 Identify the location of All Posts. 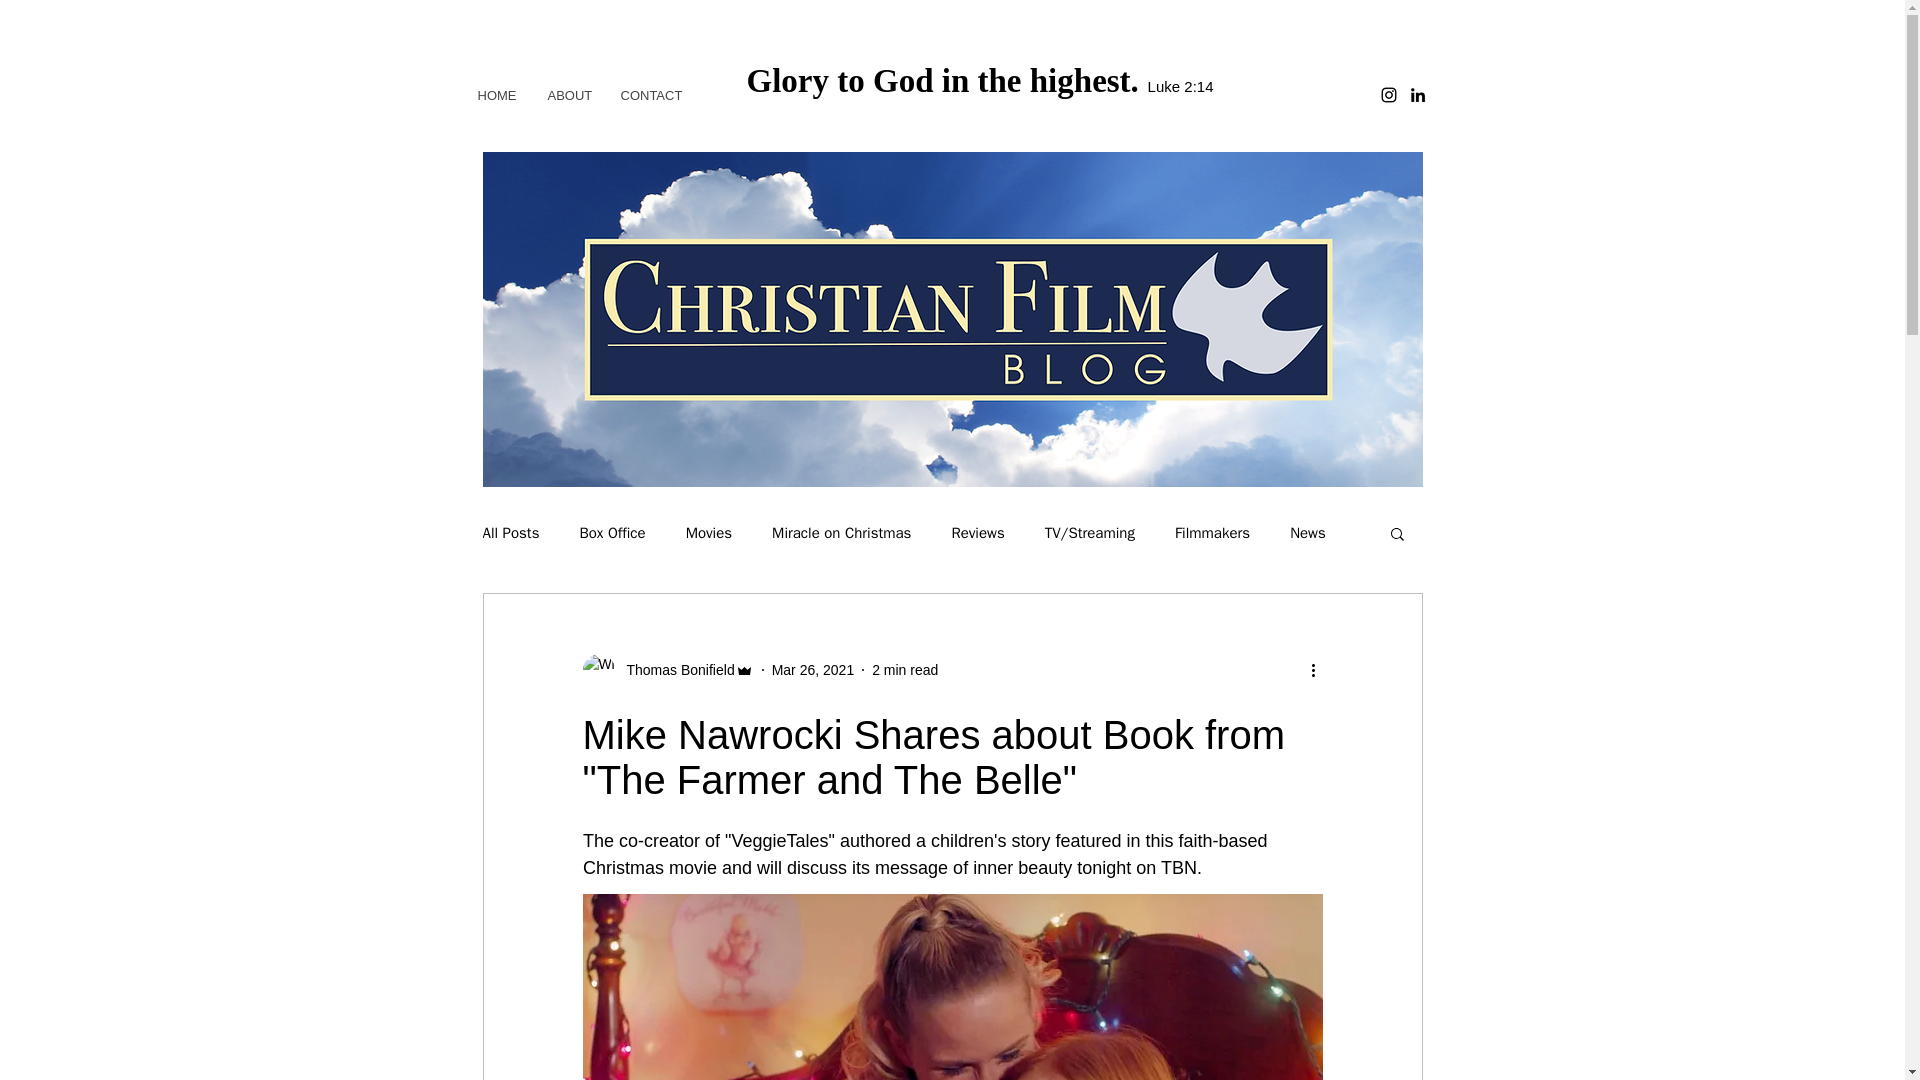
(510, 533).